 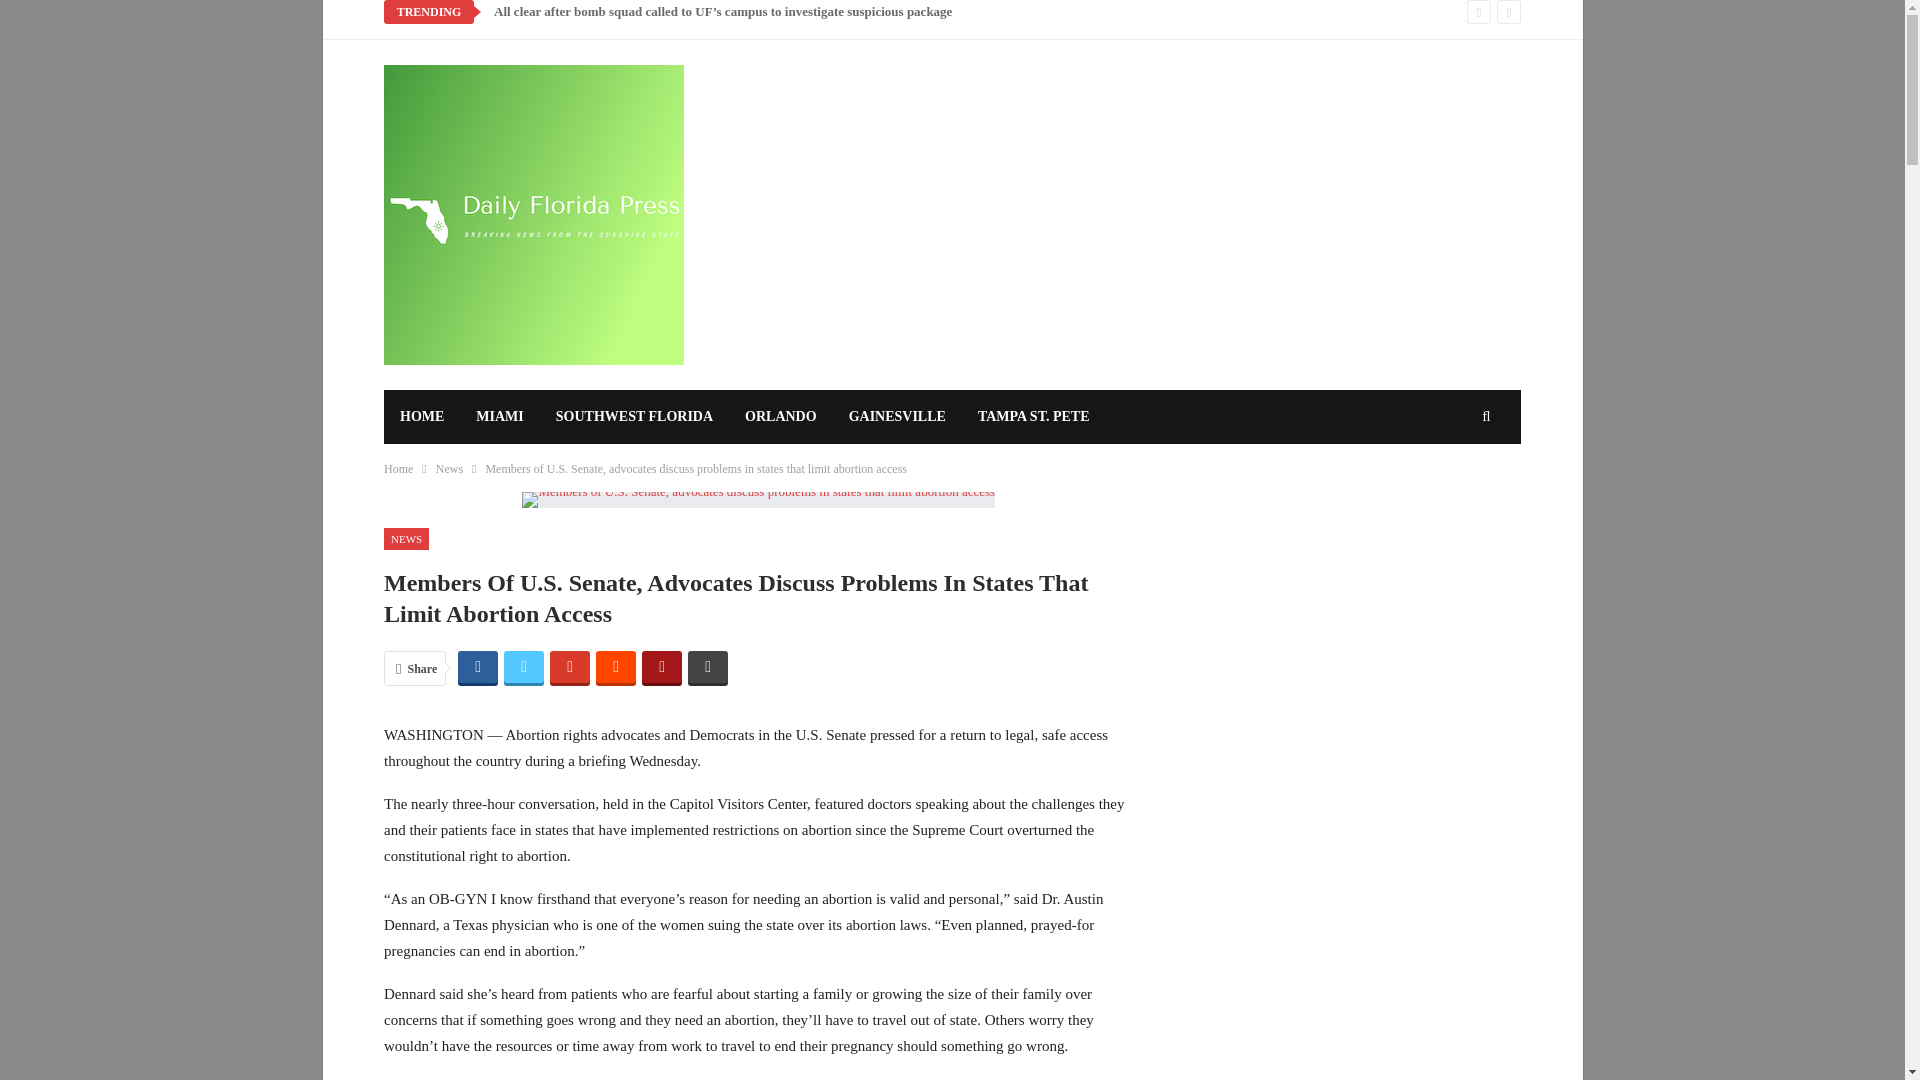 What do you see at coordinates (448, 468) in the screenshot?
I see `News` at bounding box center [448, 468].